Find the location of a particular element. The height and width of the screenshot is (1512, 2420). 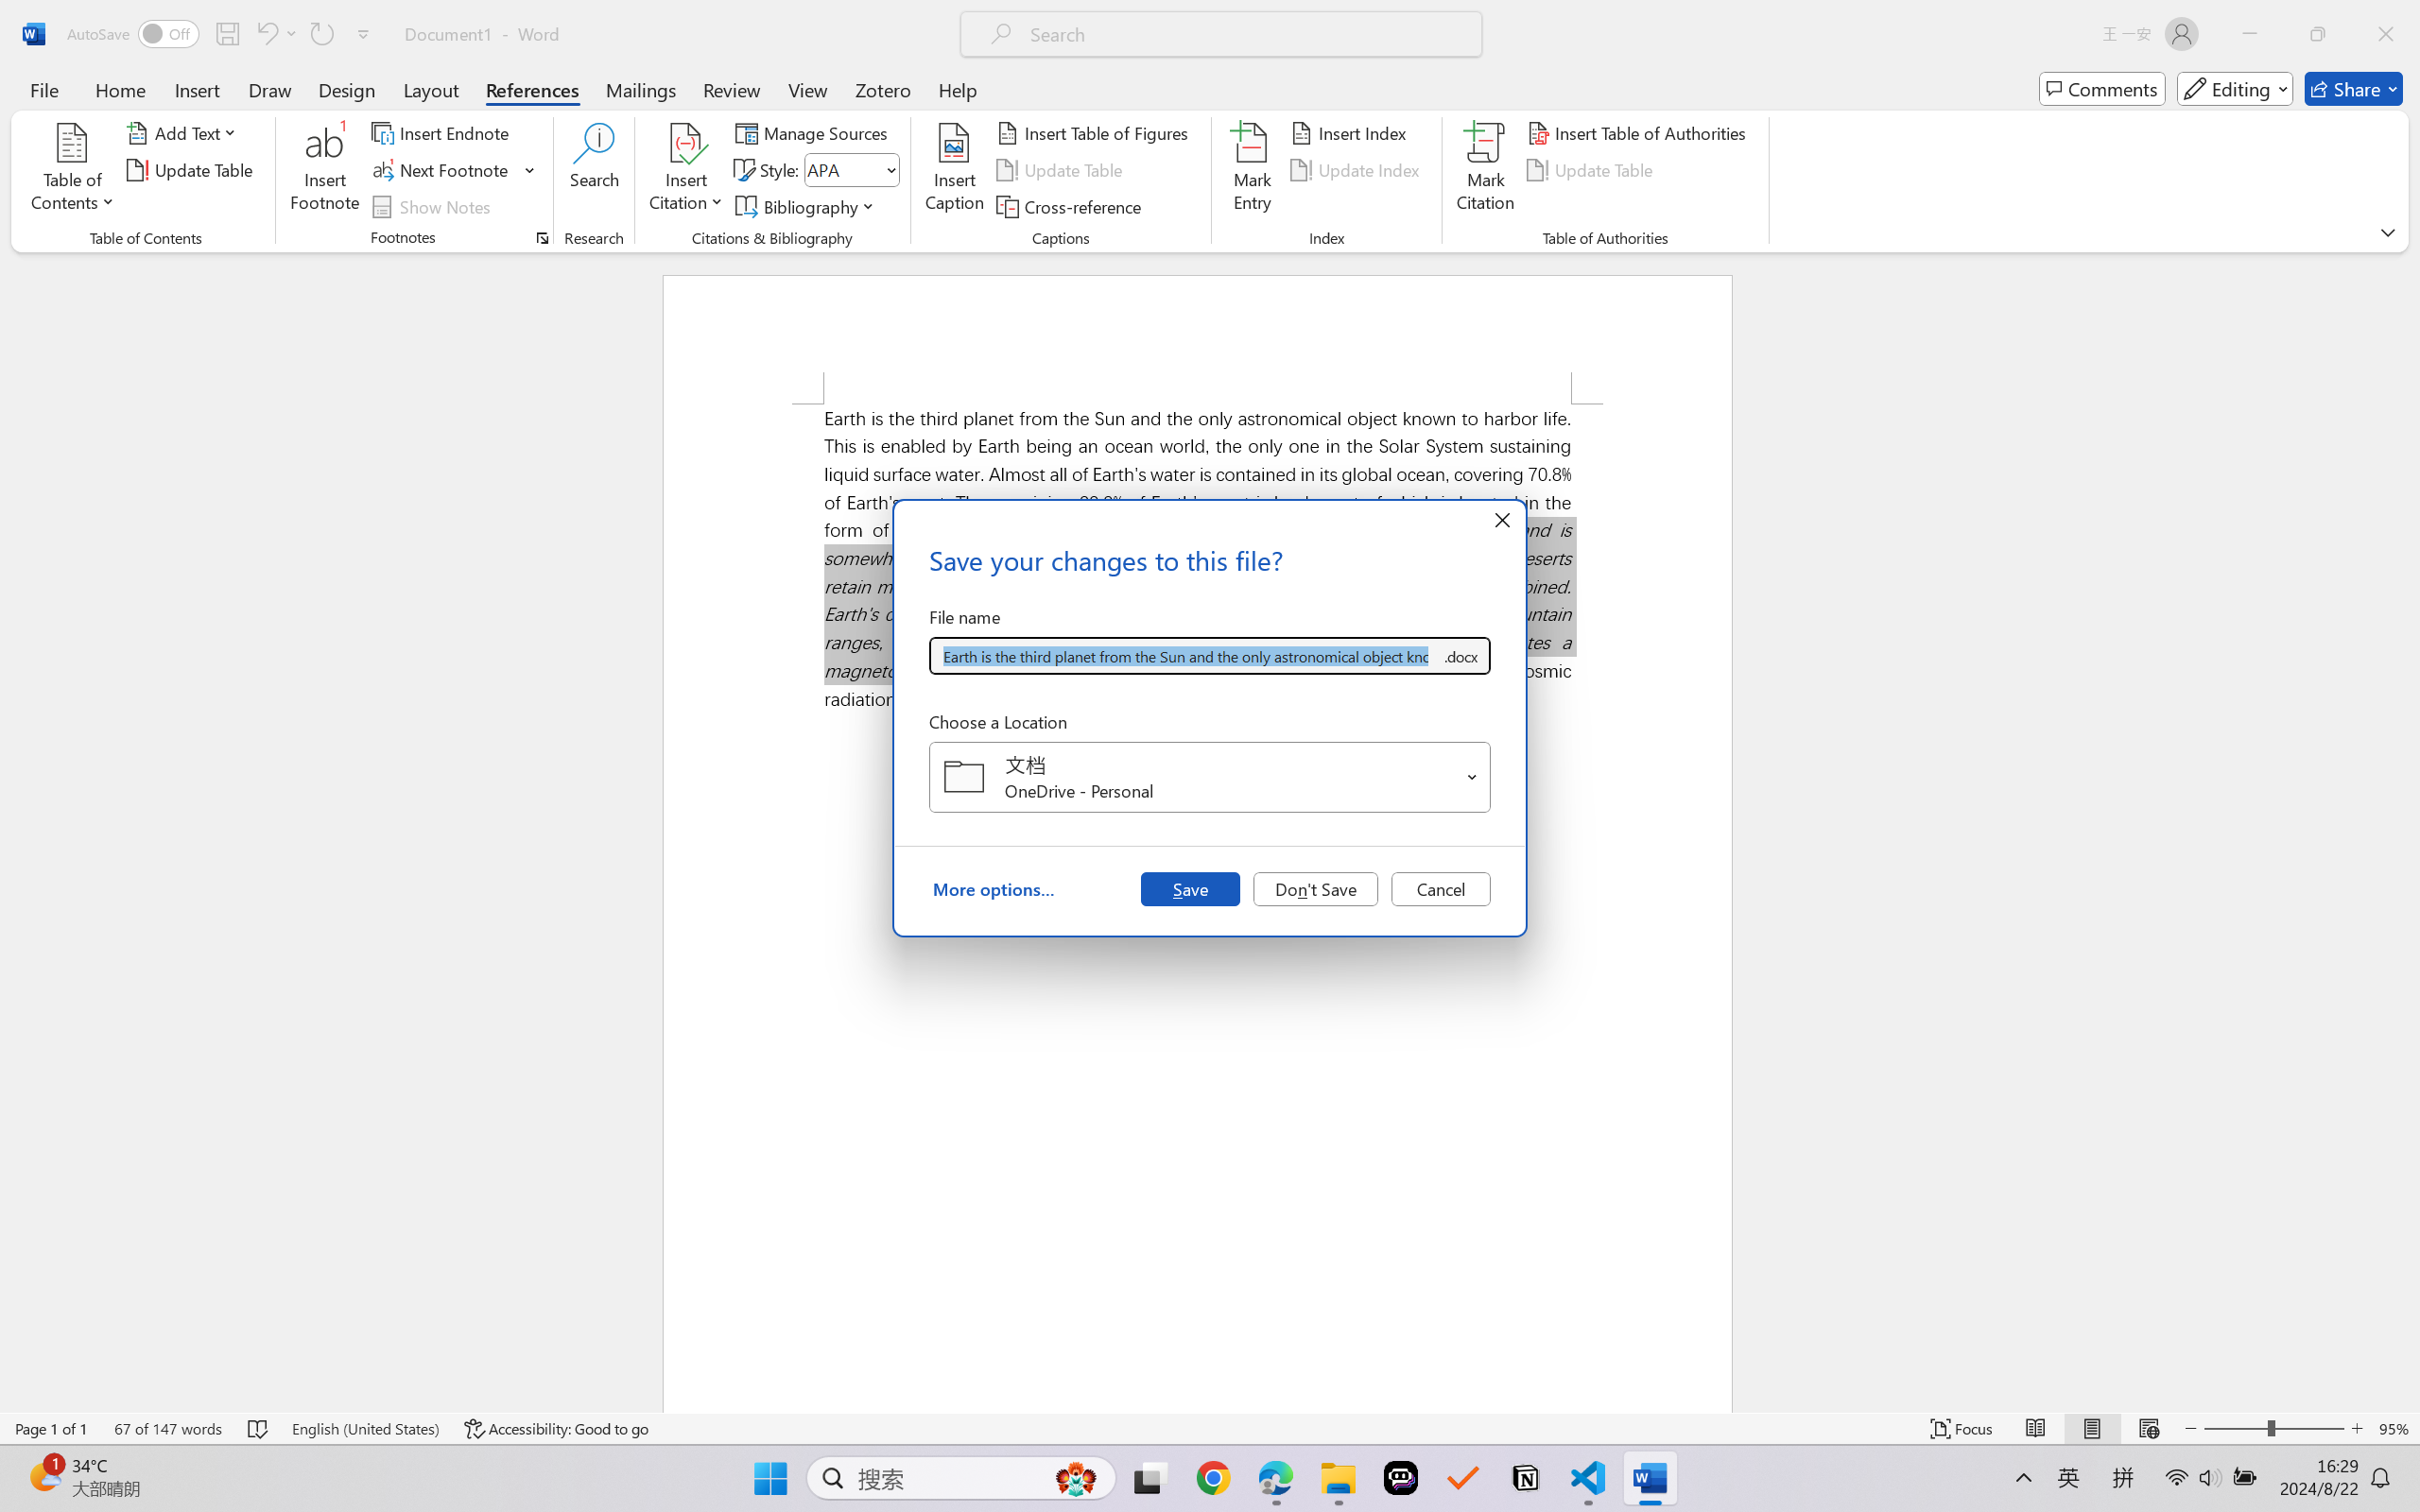

Next Footnote is located at coordinates (442, 170).